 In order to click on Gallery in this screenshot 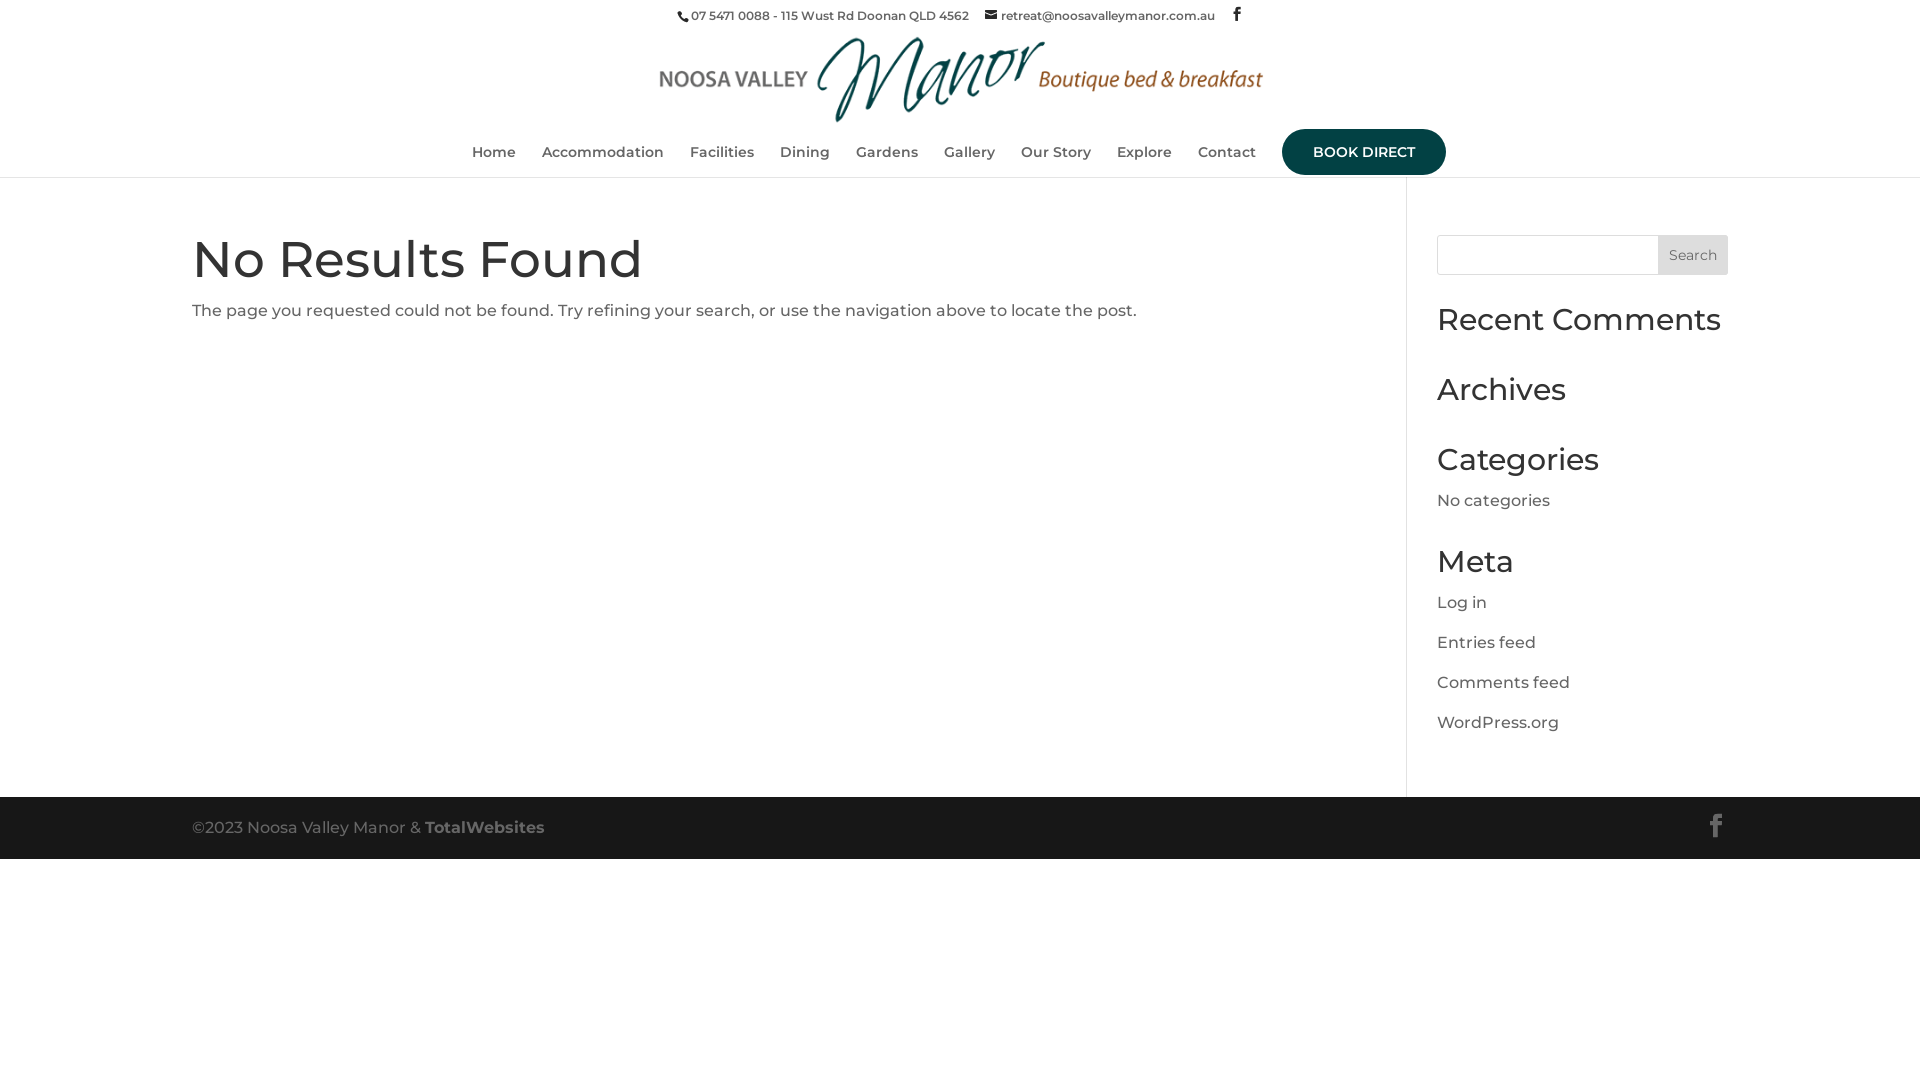, I will do `click(969, 161)`.